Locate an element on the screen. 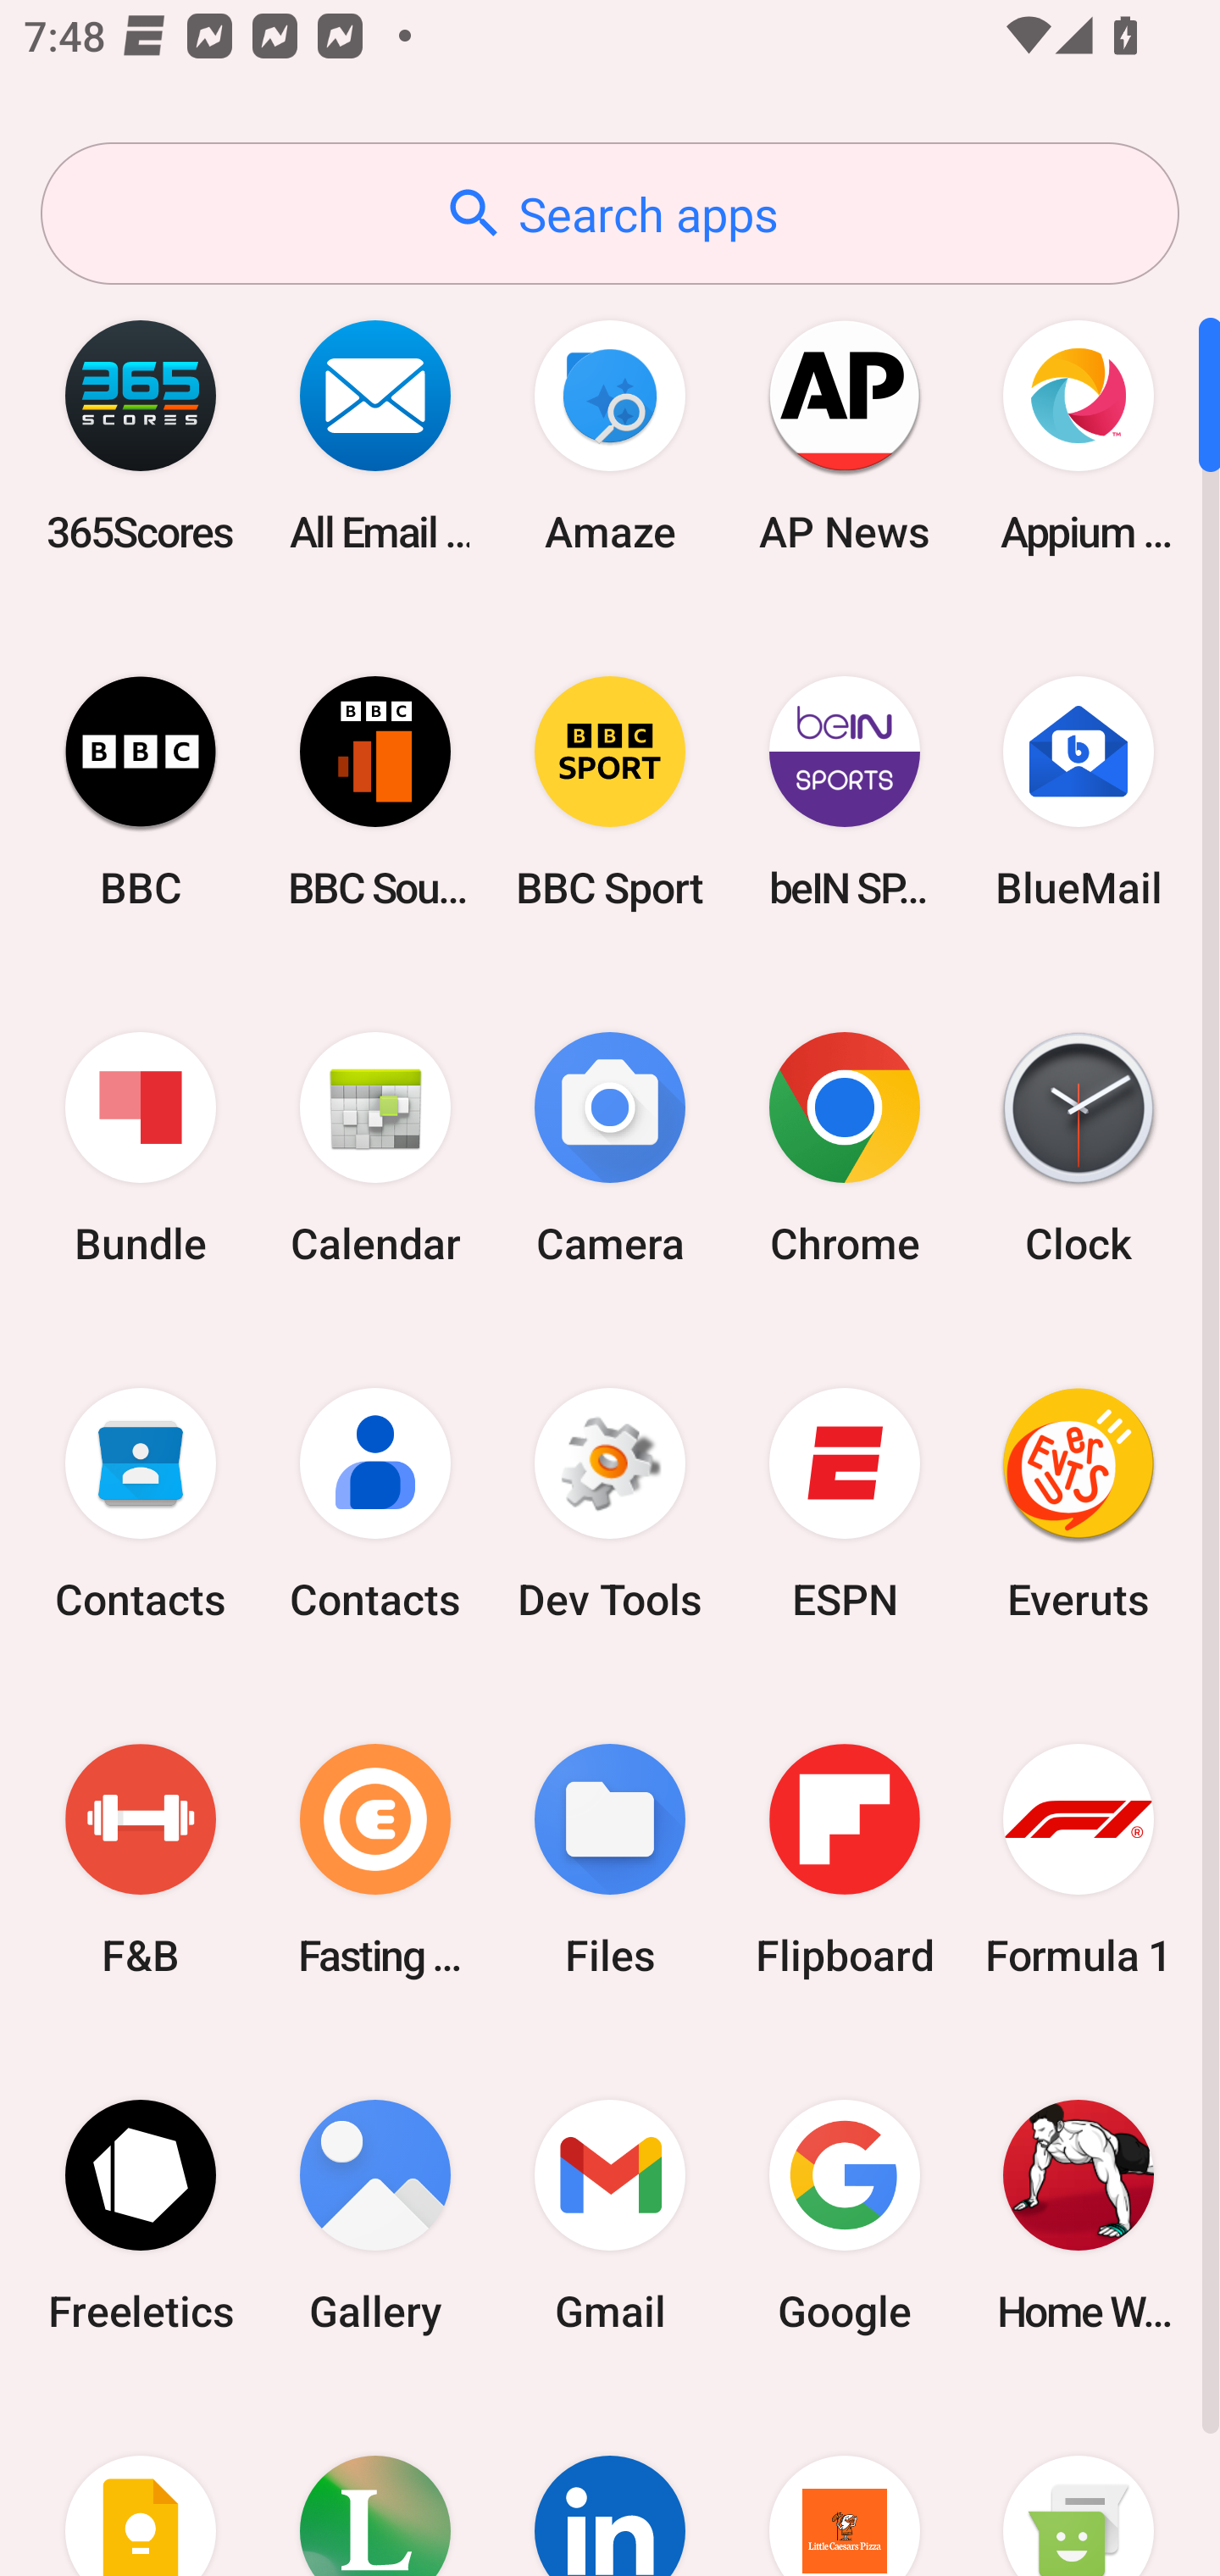  Amaze is located at coordinates (610, 436).